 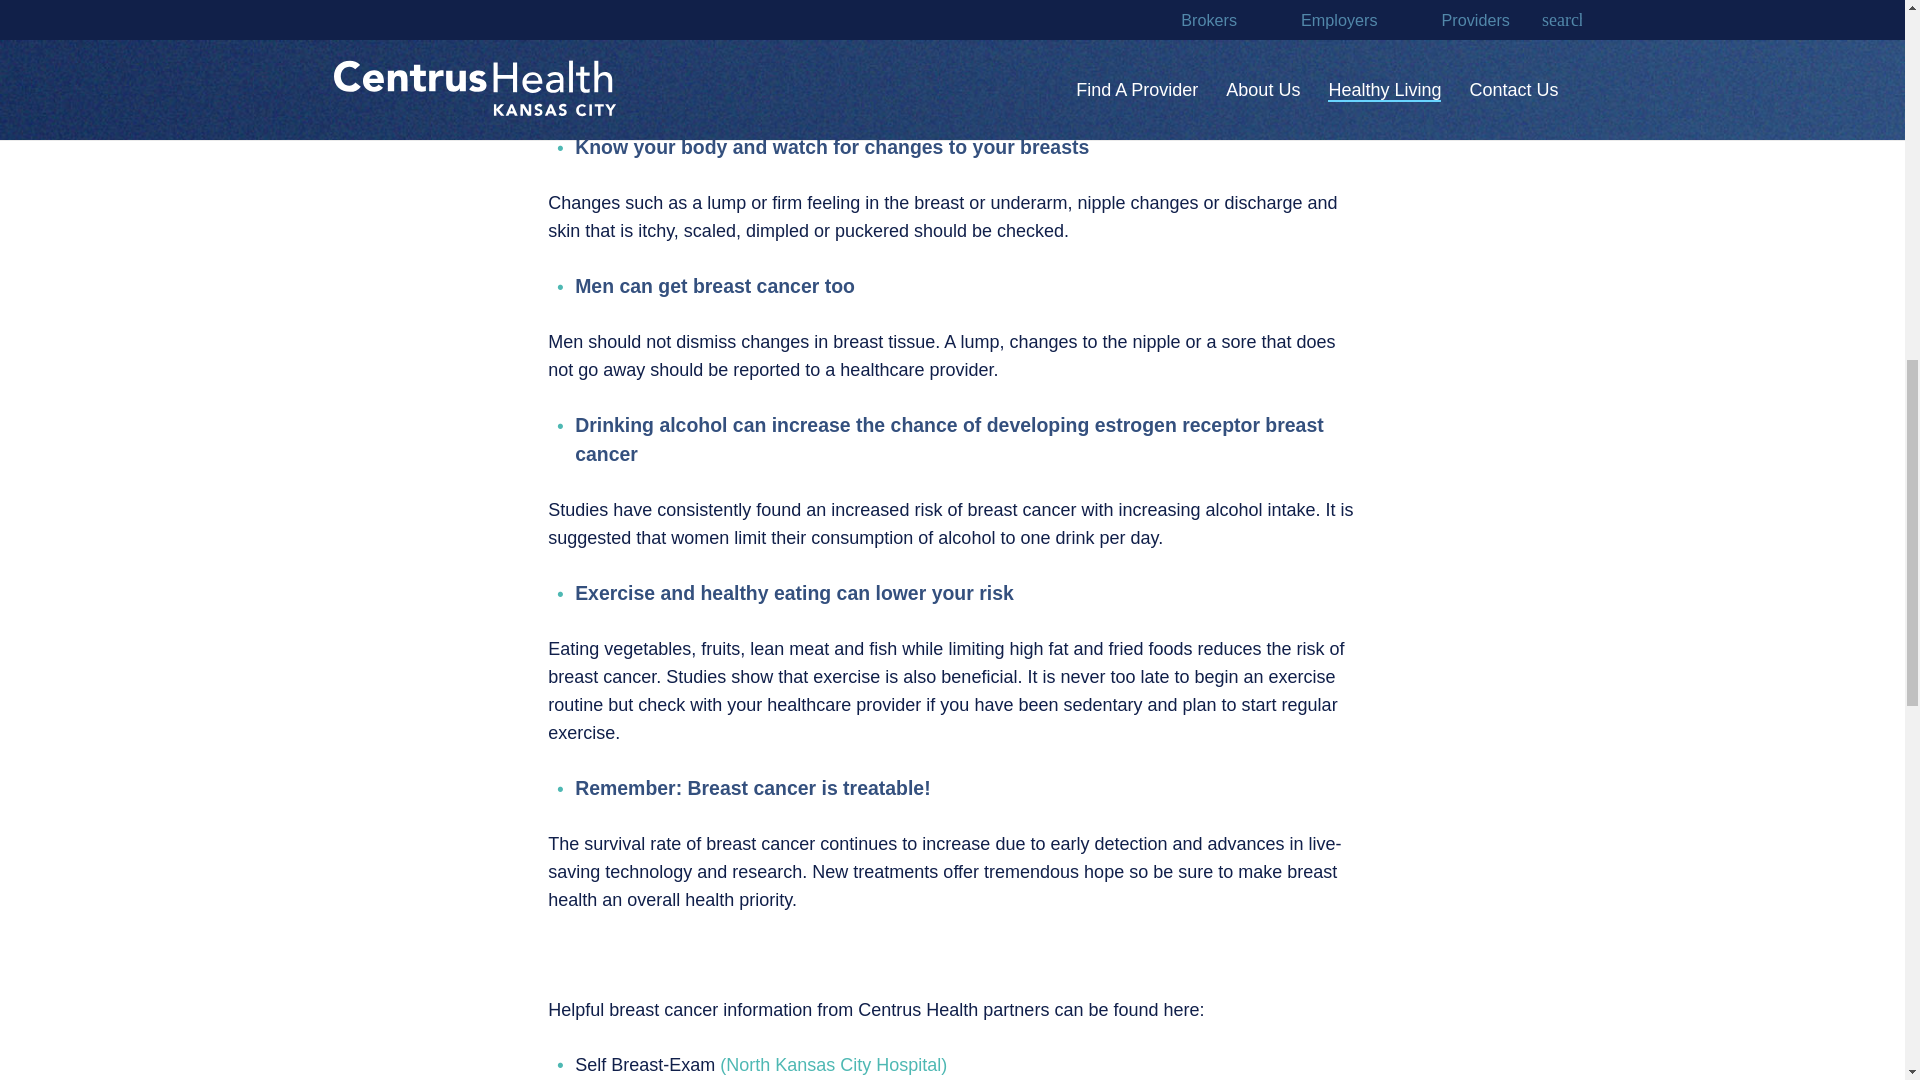 What do you see at coordinates (441, 8) in the screenshot?
I see `Tweet this` at bounding box center [441, 8].